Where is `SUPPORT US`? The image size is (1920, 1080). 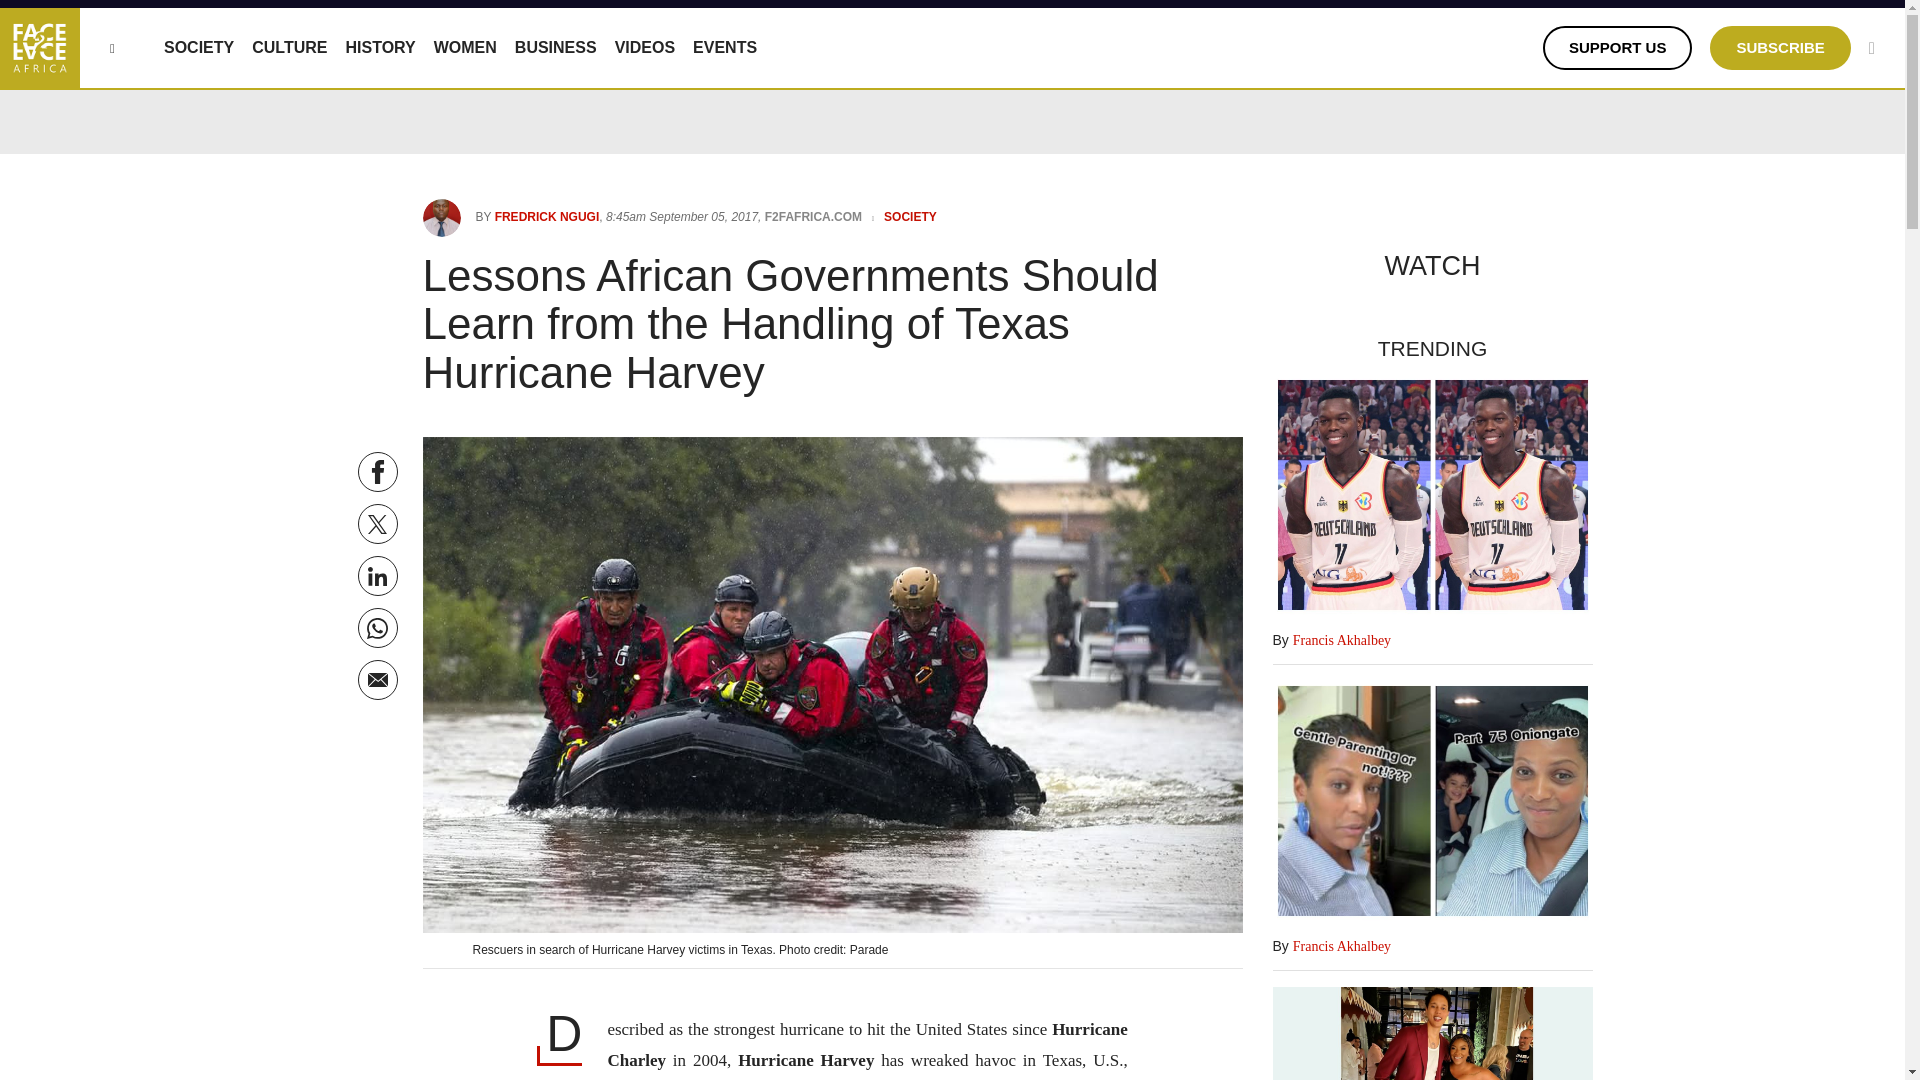
SUPPORT US is located at coordinates (1618, 48).